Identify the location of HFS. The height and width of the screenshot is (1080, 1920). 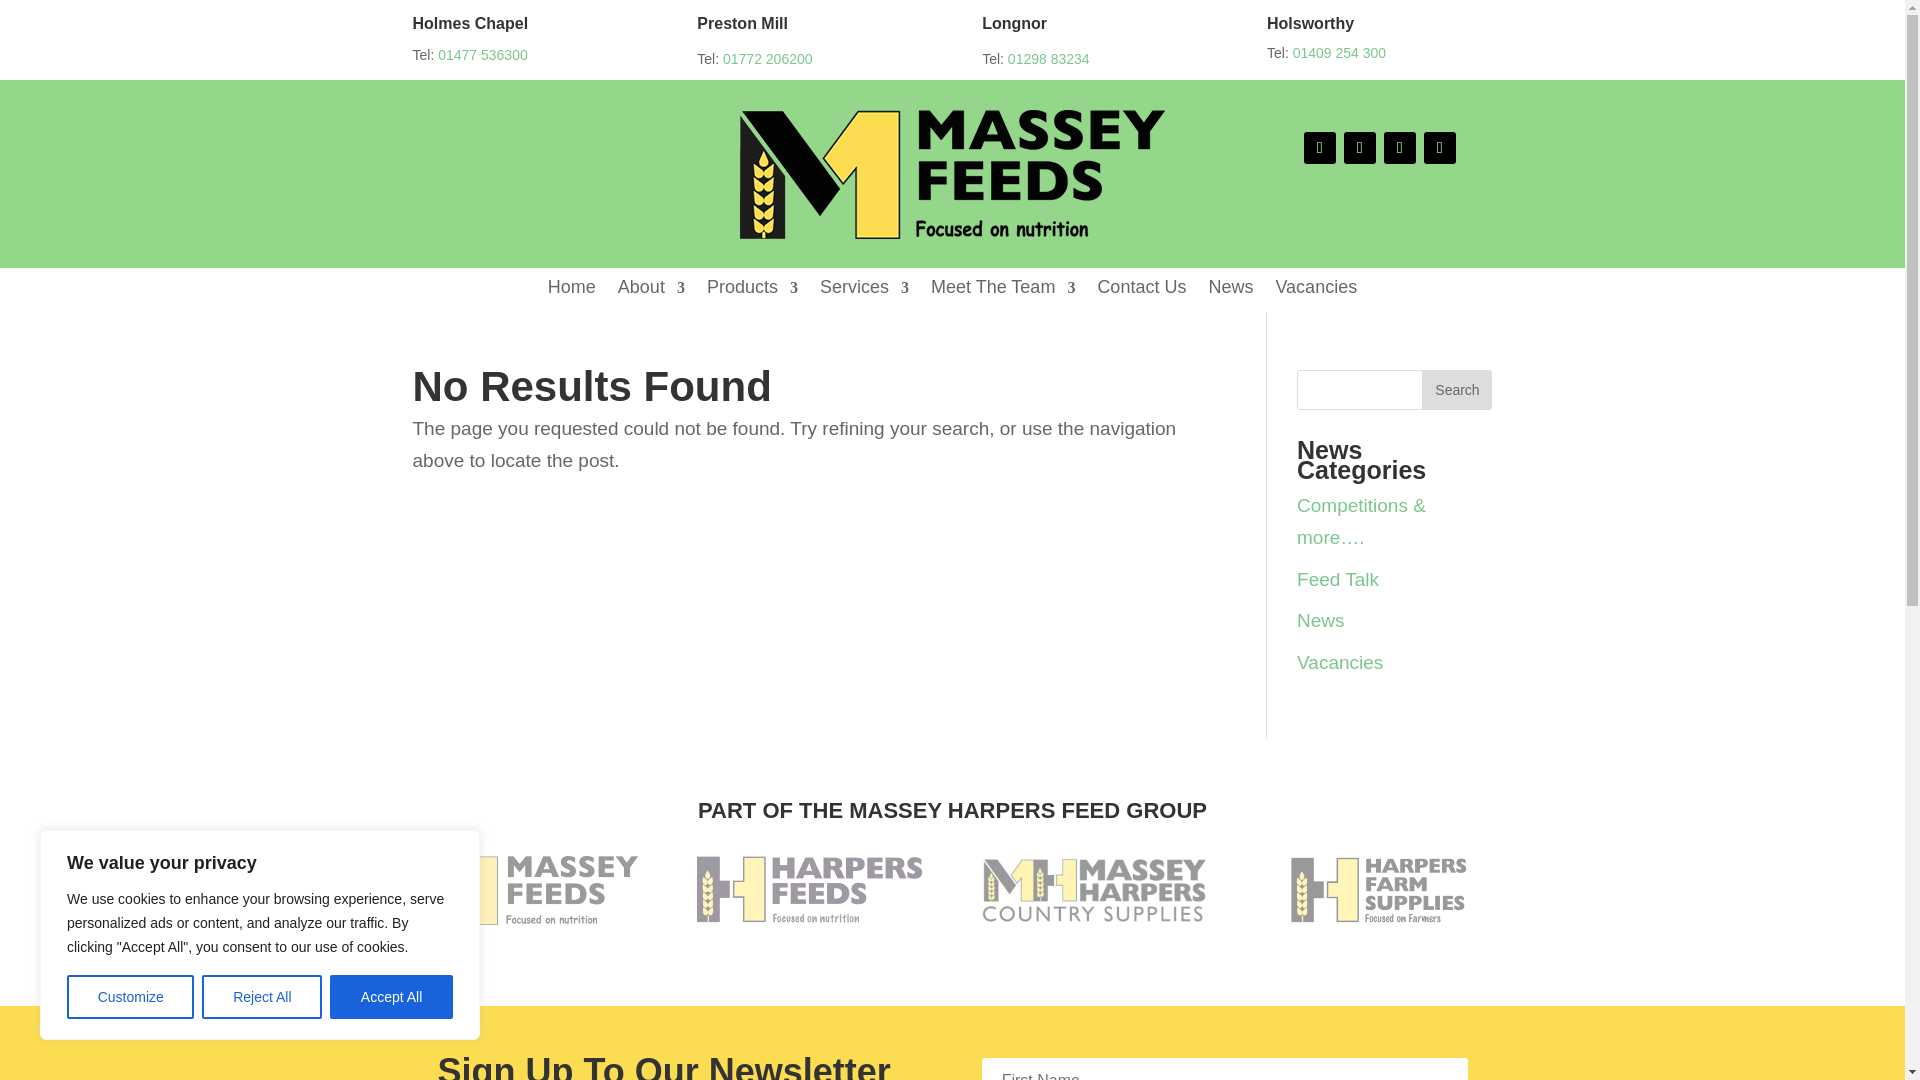
(1379, 890).